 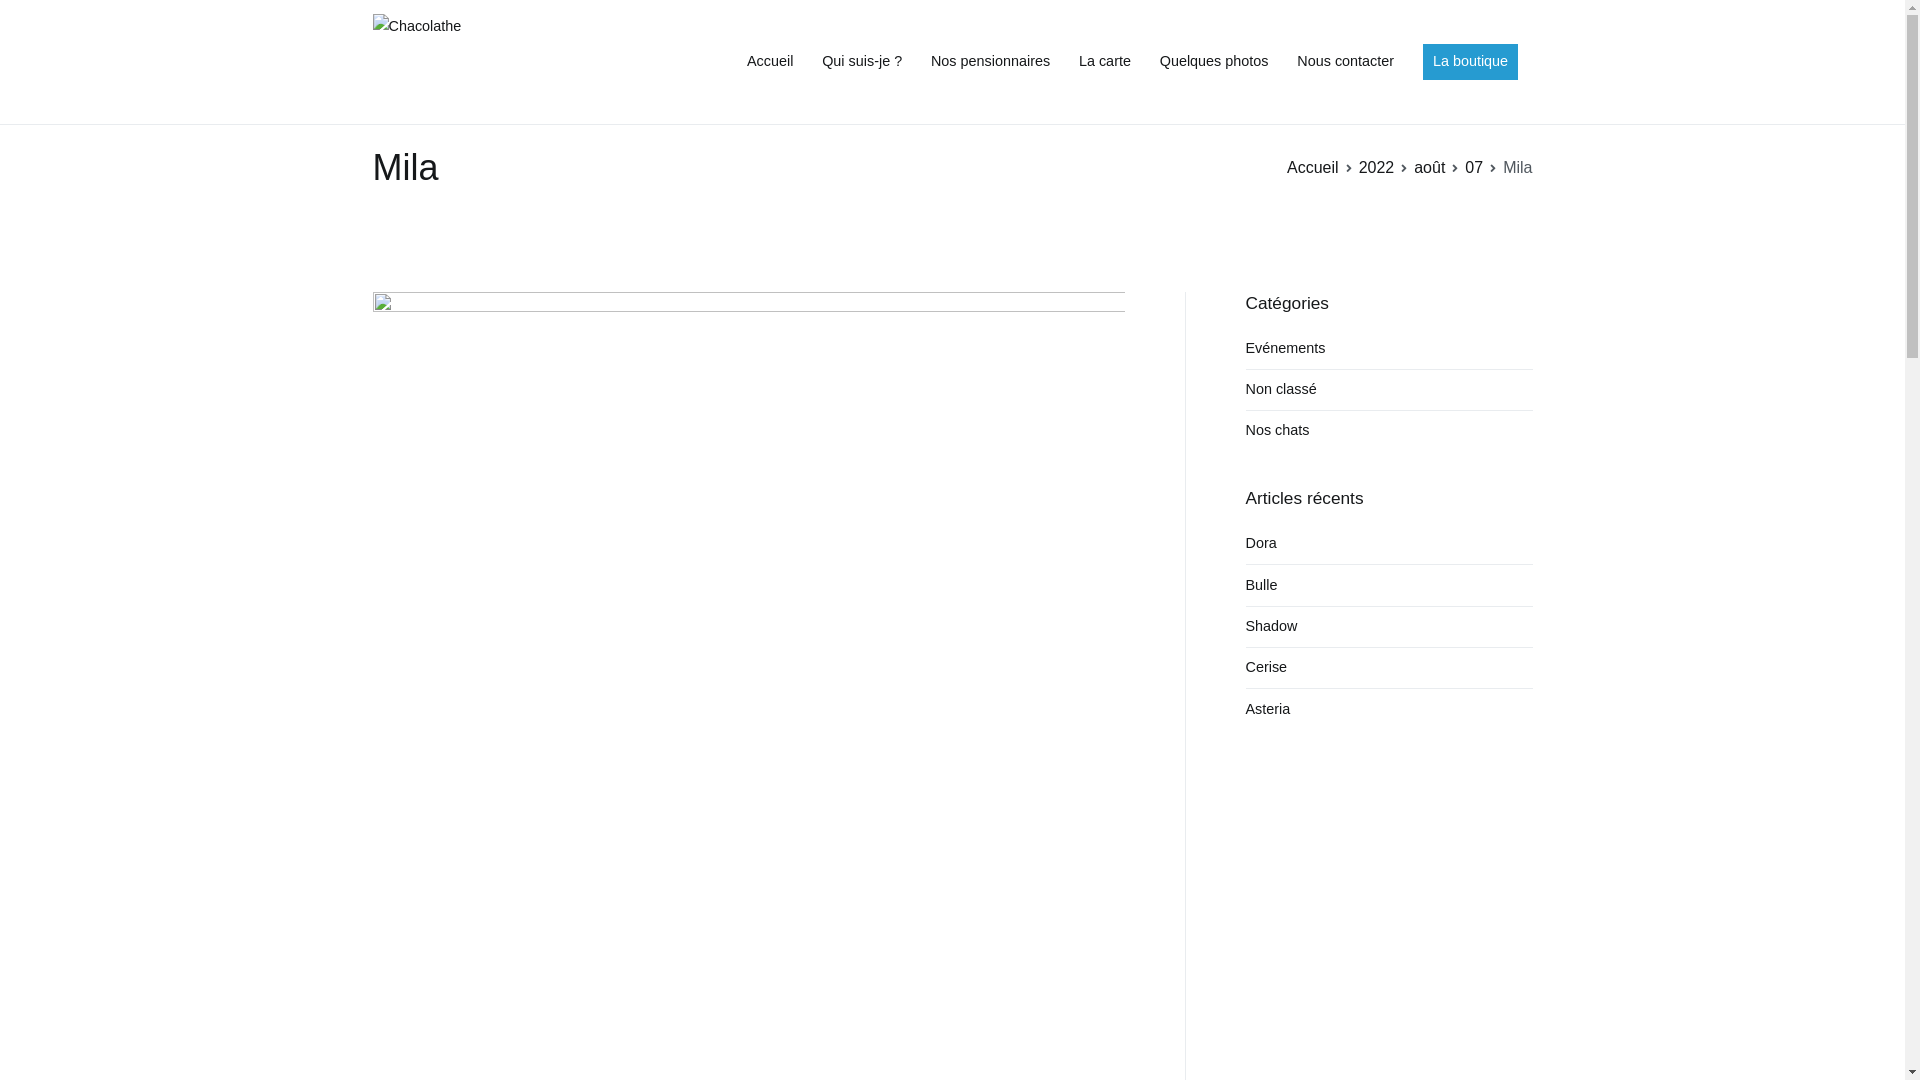 What do you see at coordinates (1267, 668) in the screenshot?
I see `Cerise` at bounding box center [1267, 668].